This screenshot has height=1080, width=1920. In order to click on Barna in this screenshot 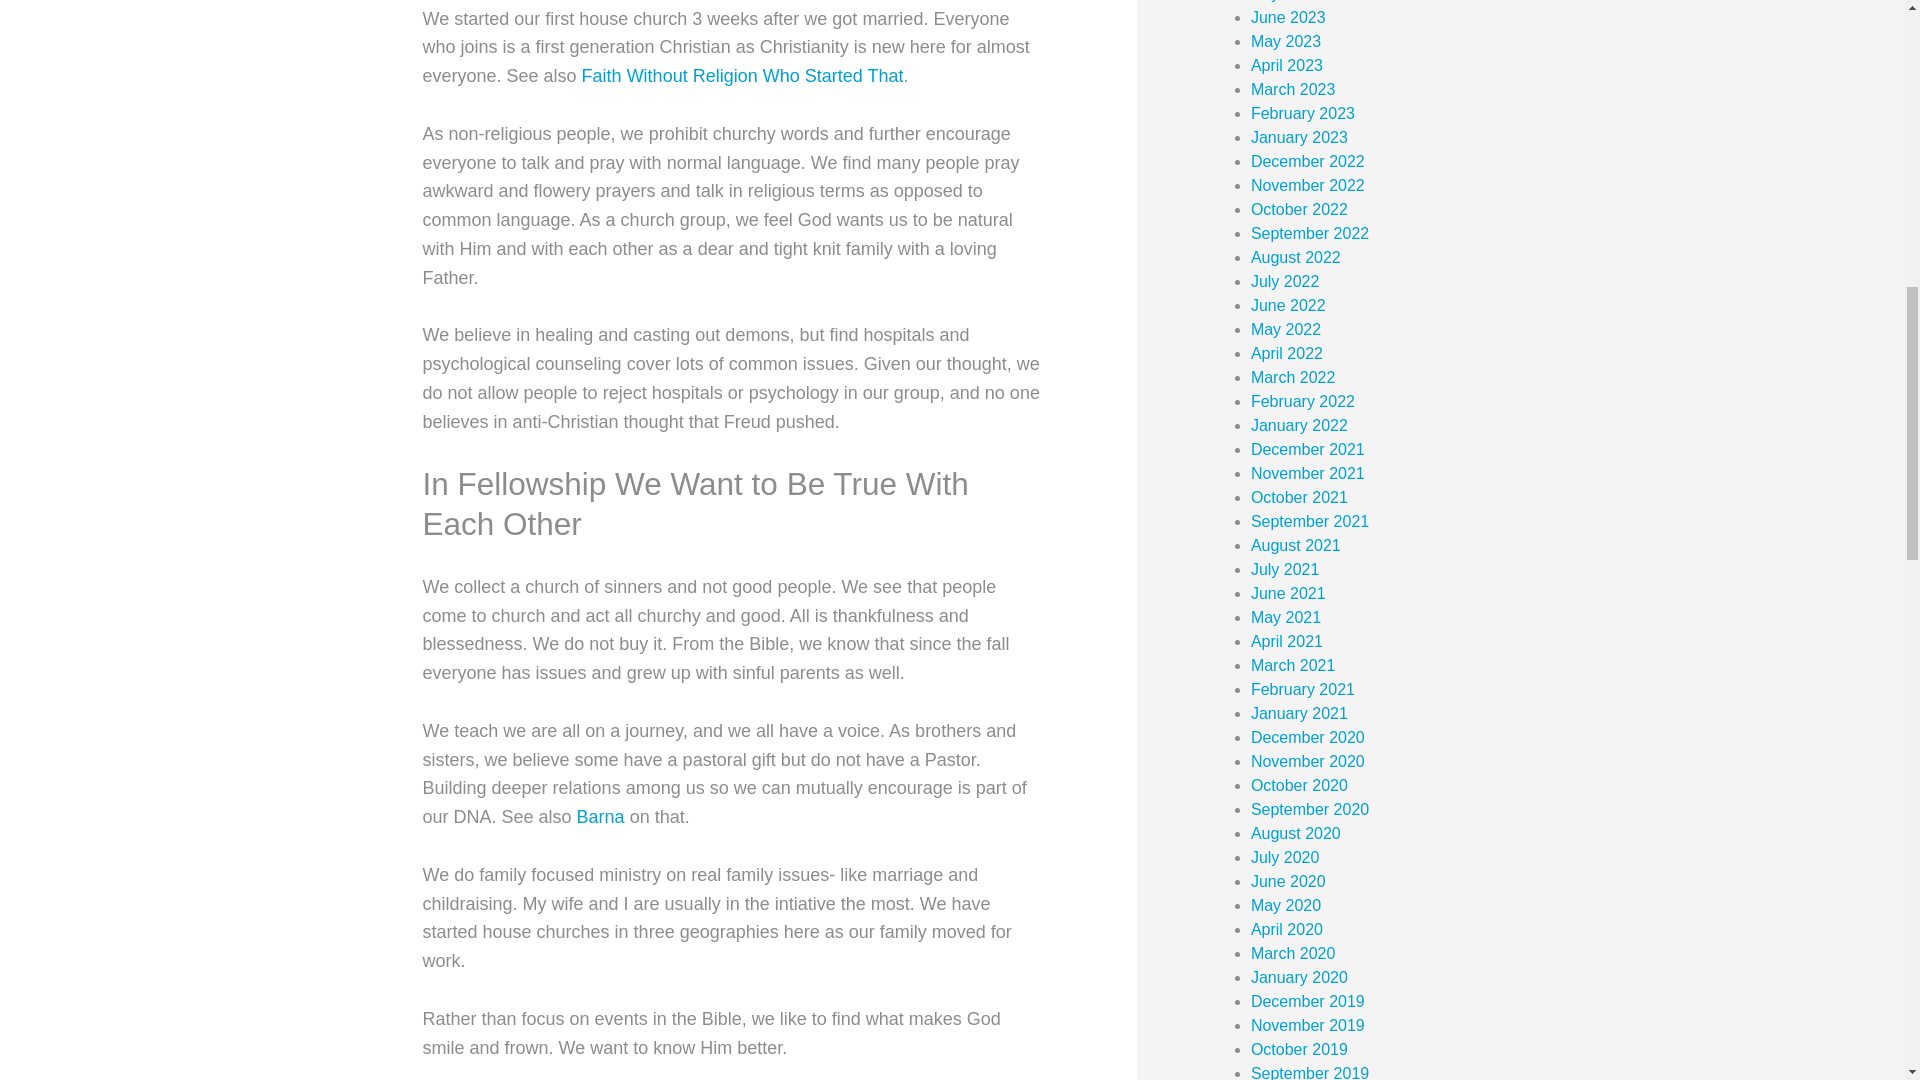, I will do `click(601, 816)`.